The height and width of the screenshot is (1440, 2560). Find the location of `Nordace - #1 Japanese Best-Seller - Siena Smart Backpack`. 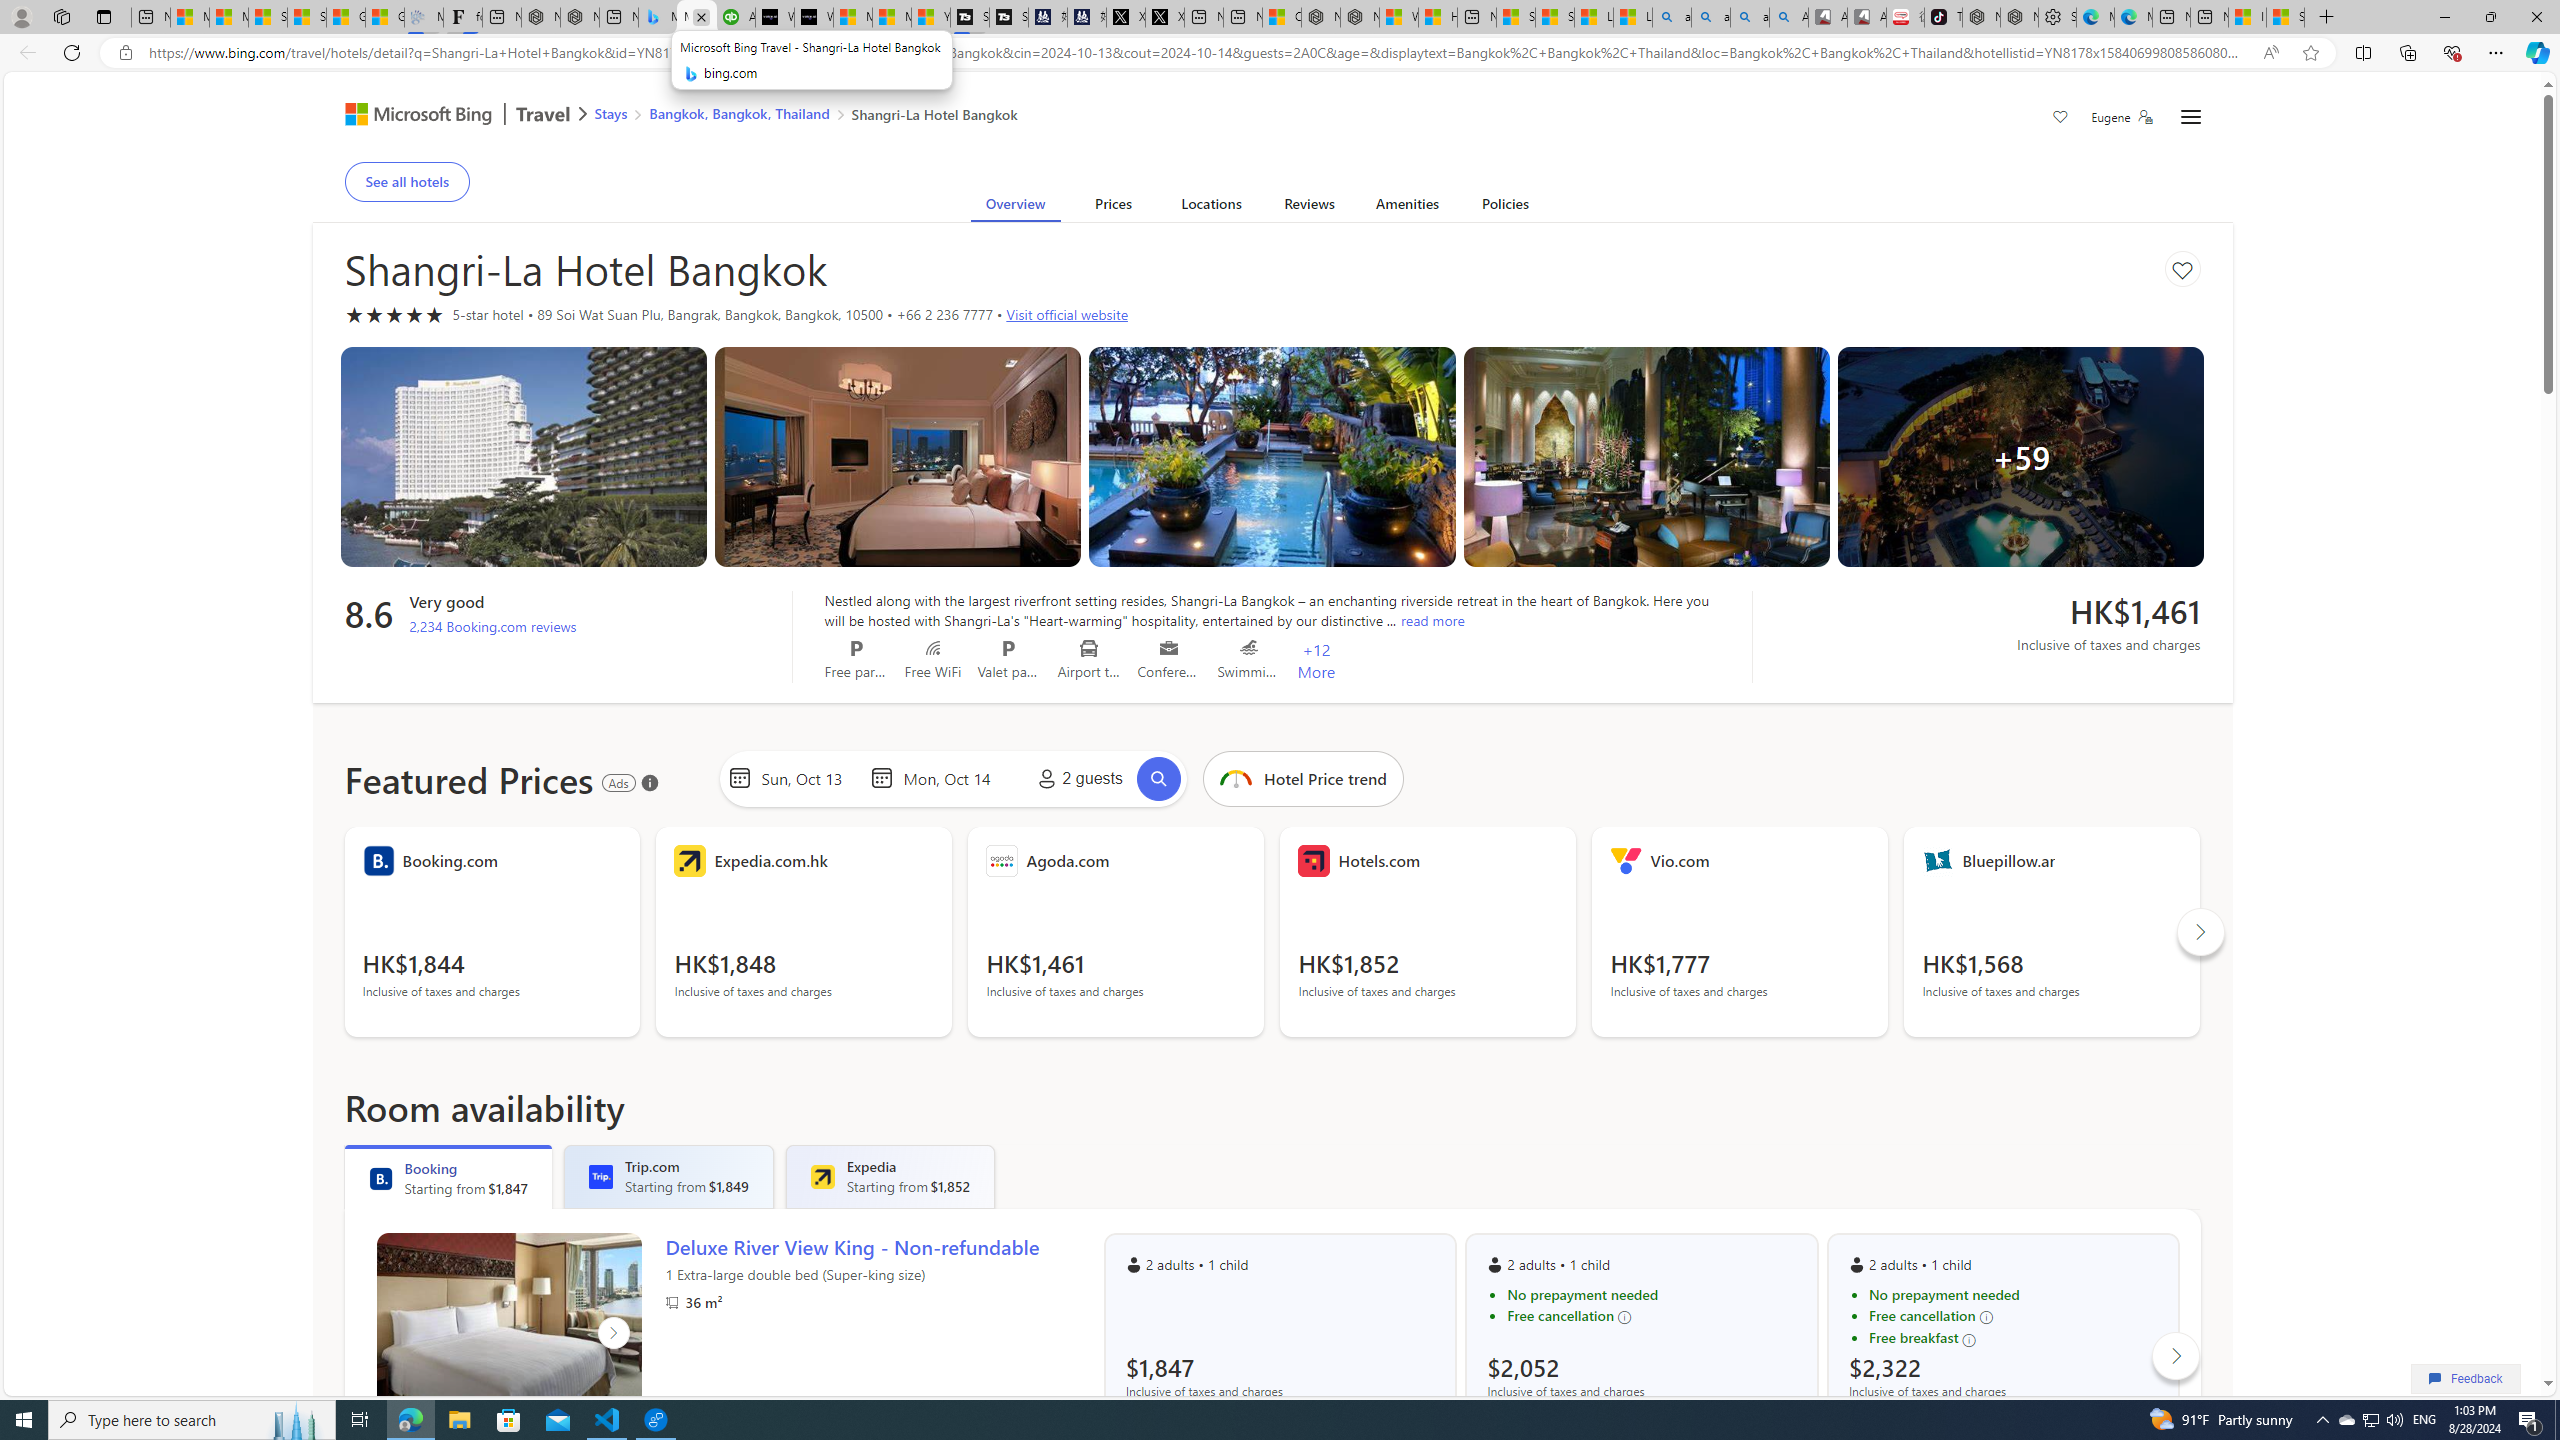

Nordace - #1 Japanese Best-Seller - Siena Smart Backpack is located at coordinates (580, 17).